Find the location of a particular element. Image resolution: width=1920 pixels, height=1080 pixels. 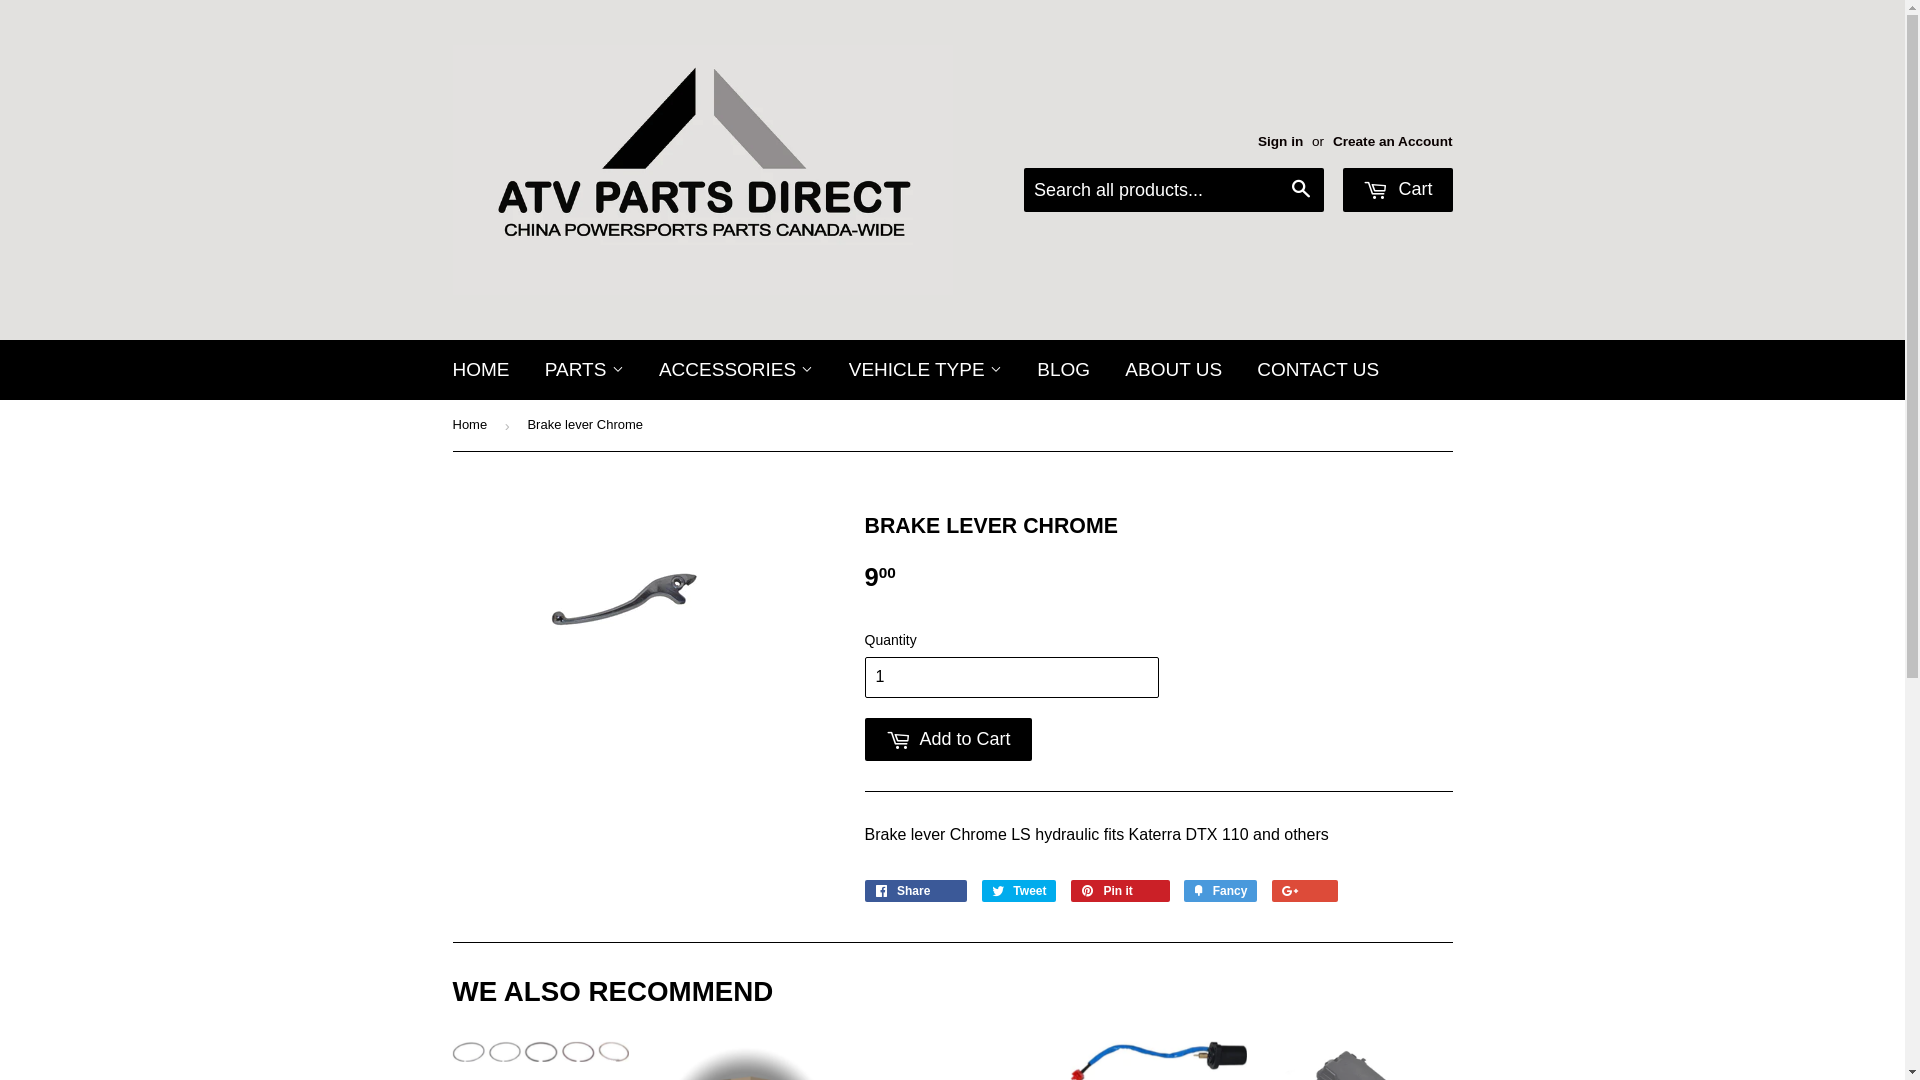

Home is located at coordinates (472, 426).